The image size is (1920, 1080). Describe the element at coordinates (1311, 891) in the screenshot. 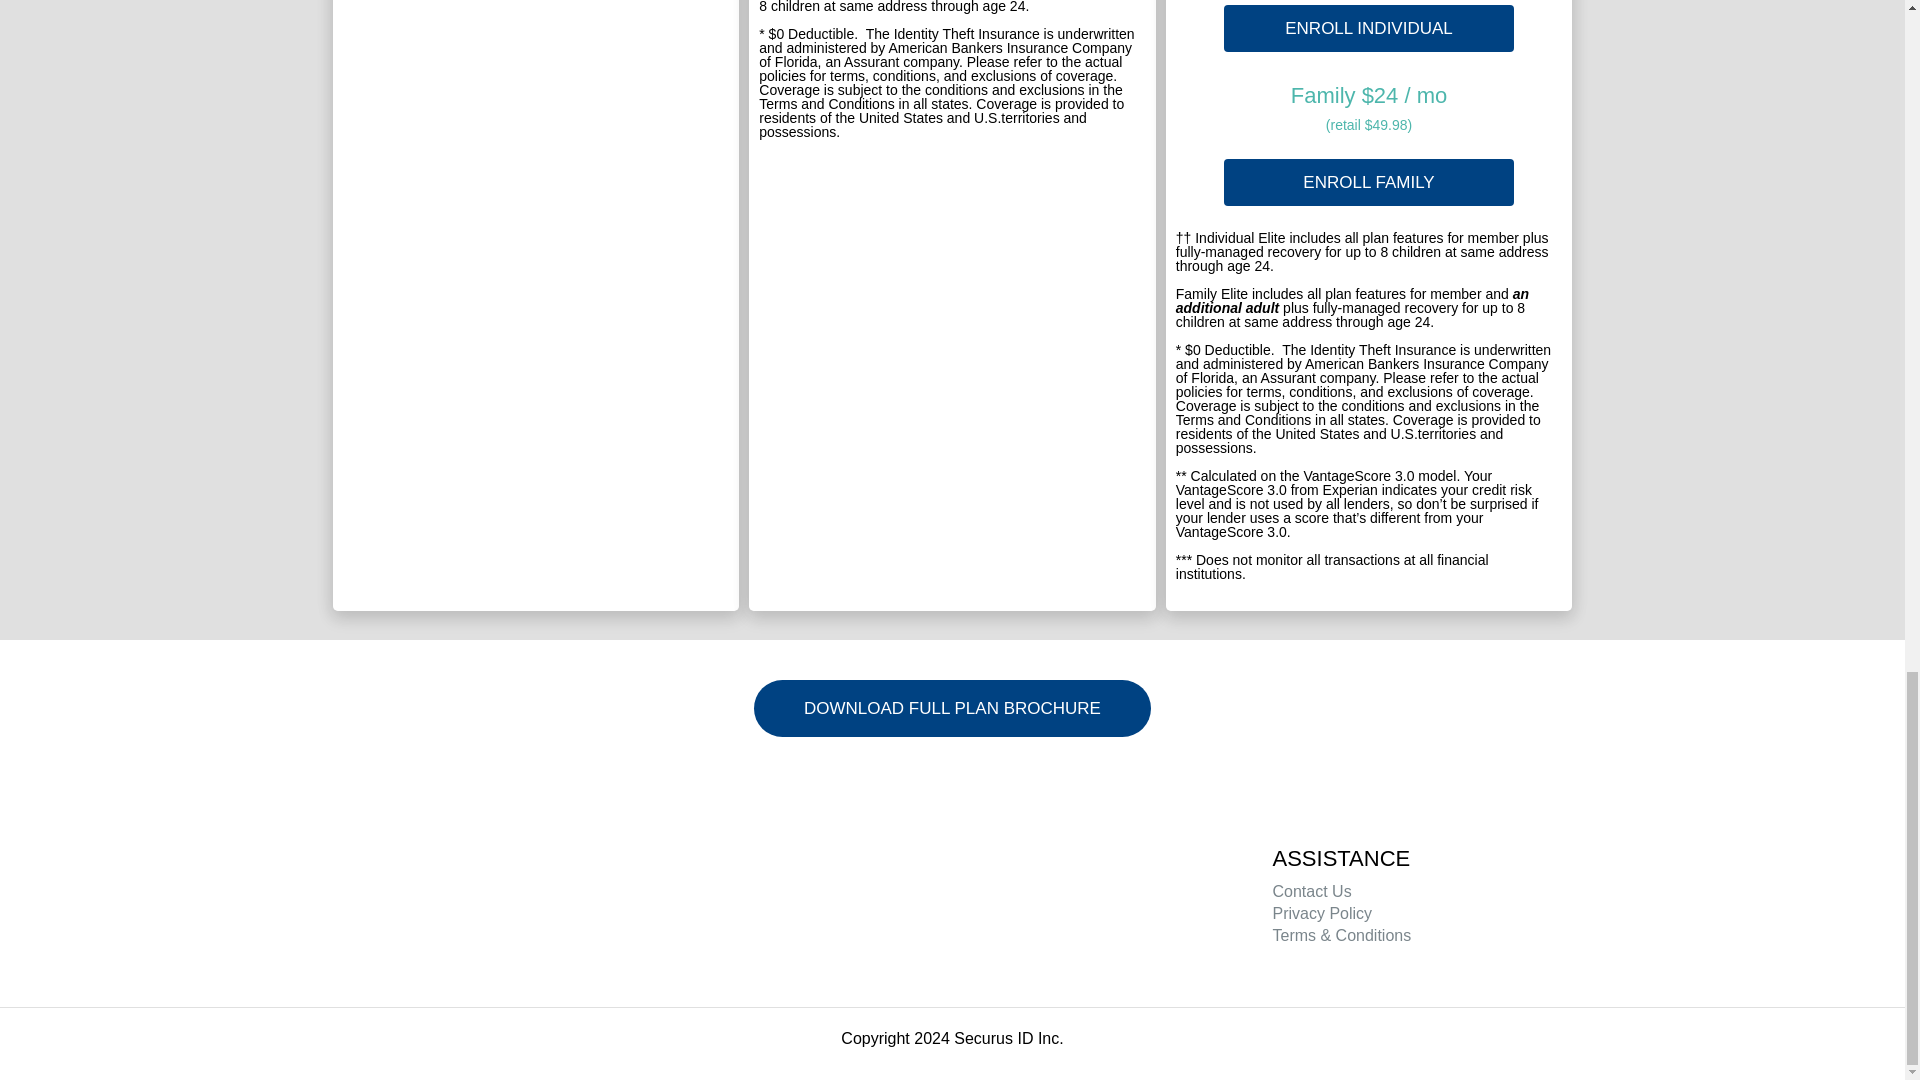

I see `Contact Us` at that location.